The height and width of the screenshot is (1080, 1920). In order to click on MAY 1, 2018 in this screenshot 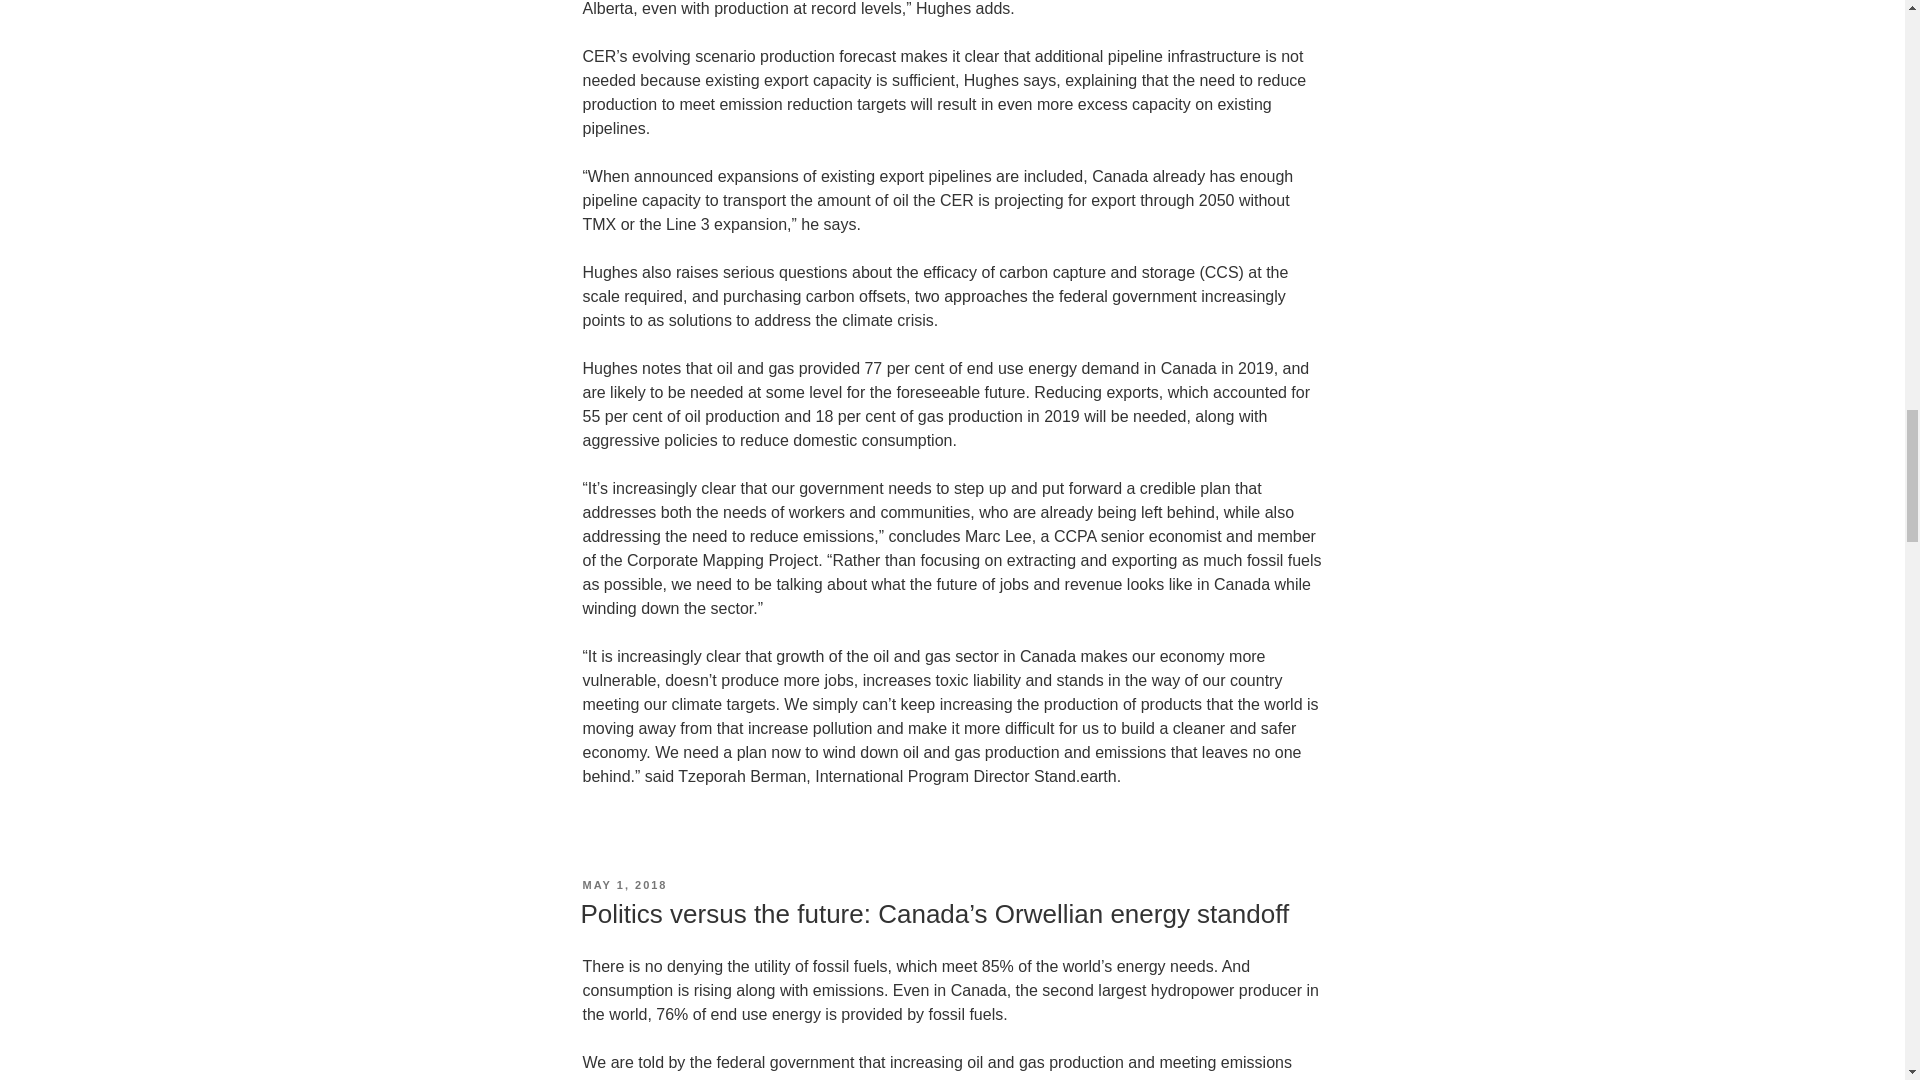, I will do `click(624, 885)`.